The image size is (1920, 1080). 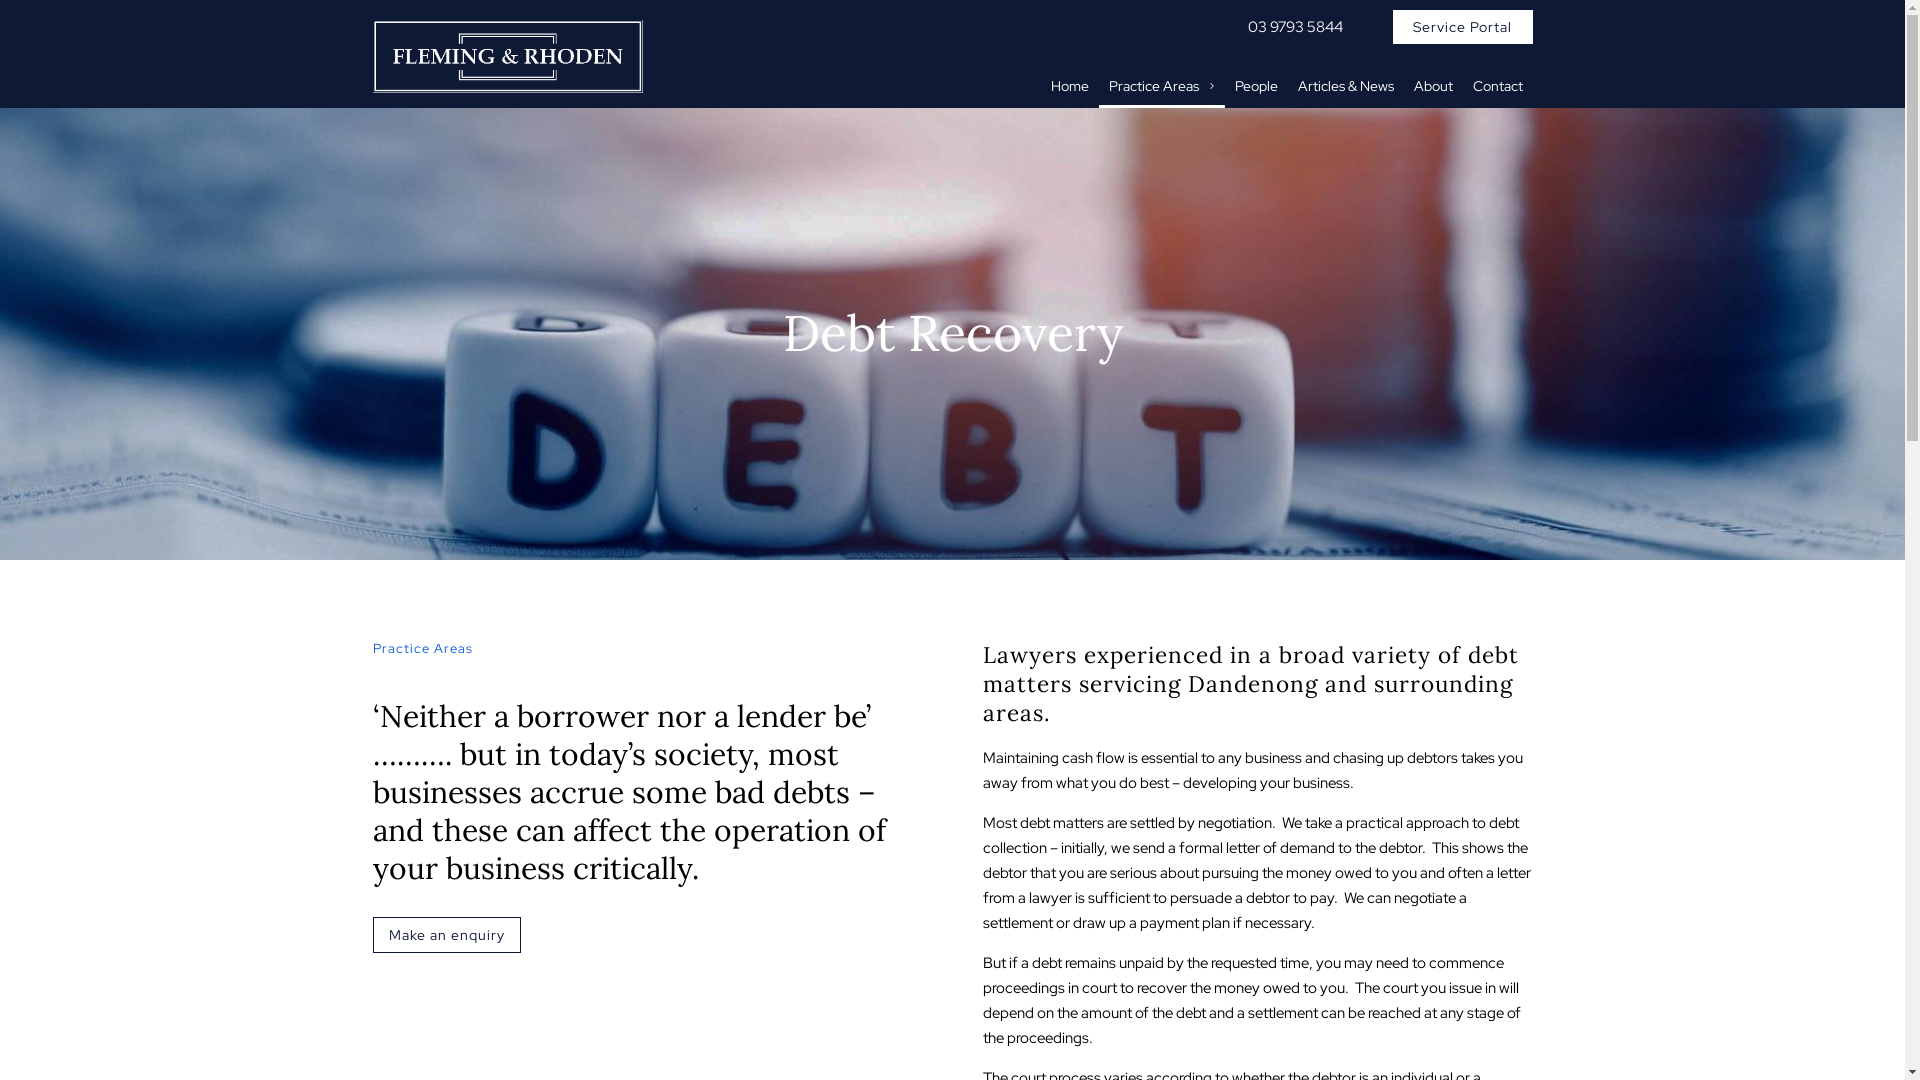 I want to click on Articles & News, so click(x=1346, y=86).